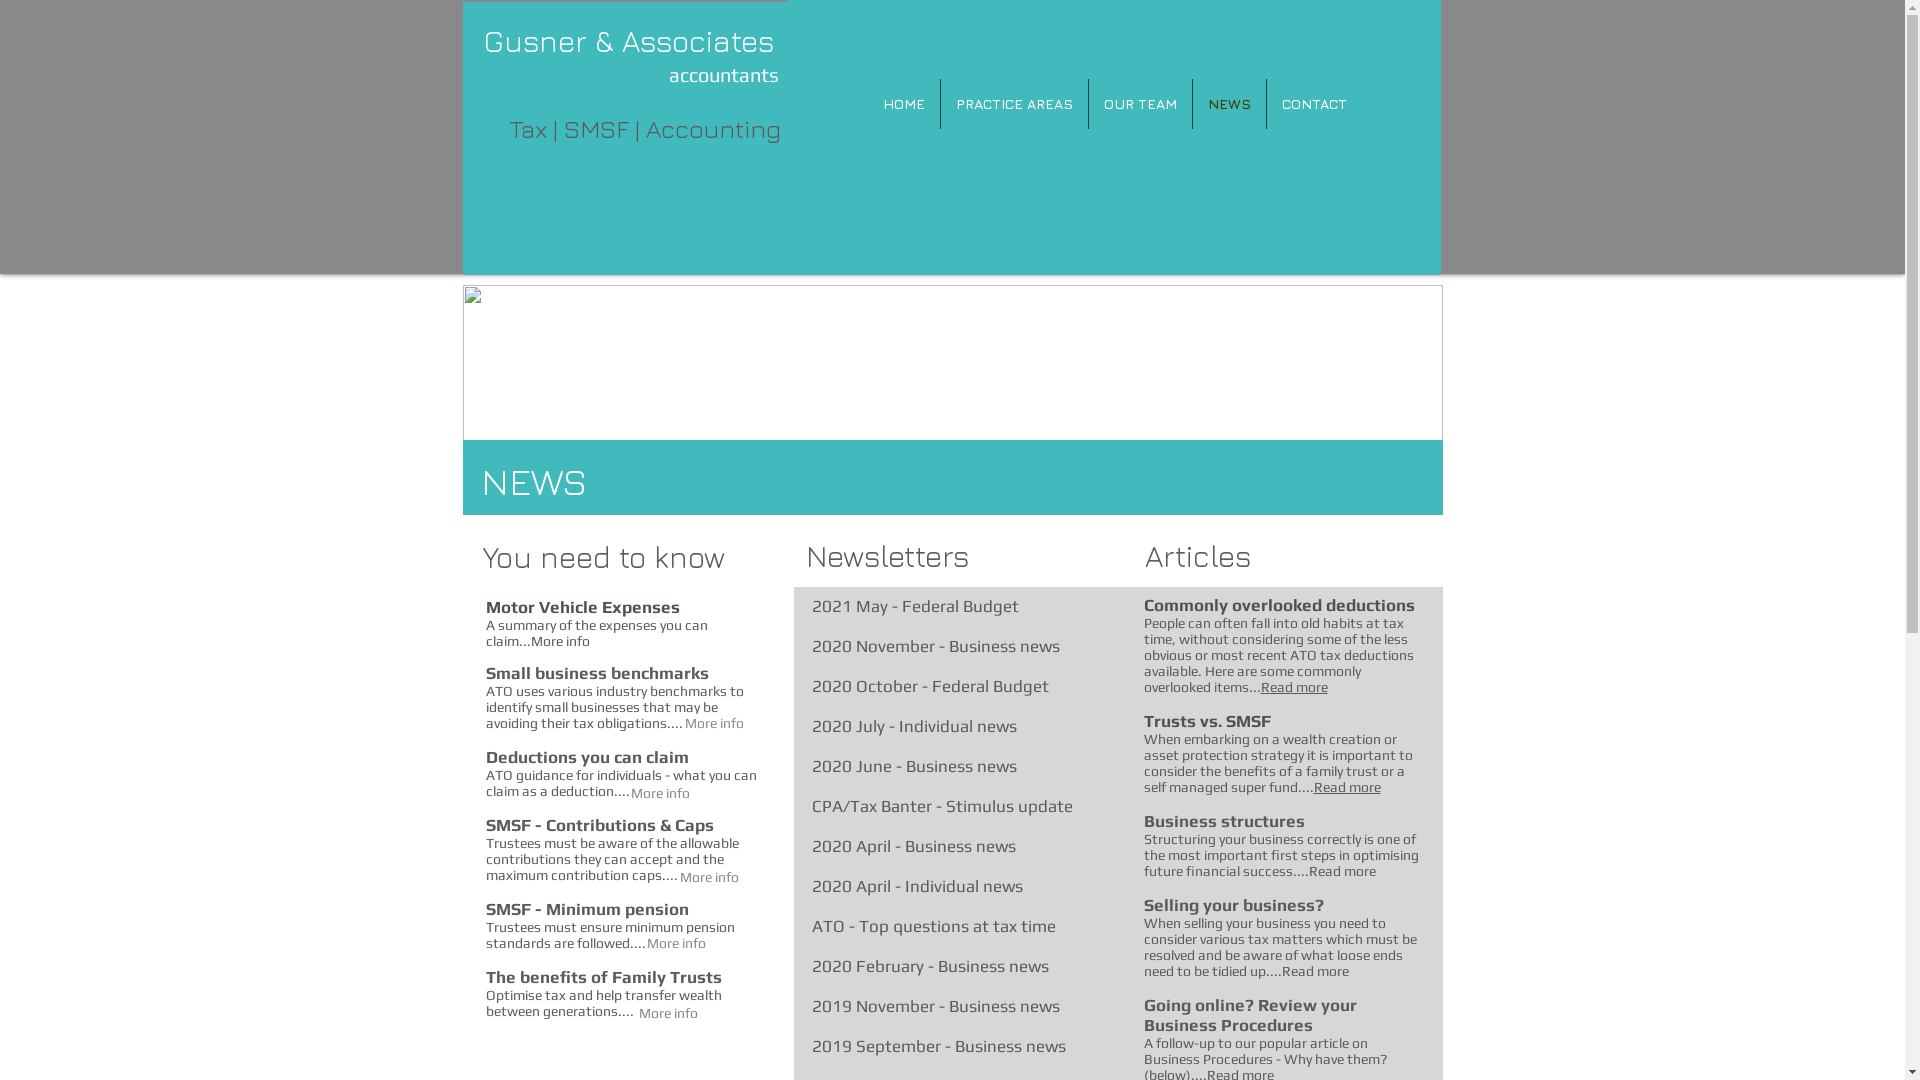 Image resolution: width=1920 pixels, height=1080 pixels. Describe the element at coordinates (1228, 104) in the screenshot. I see `NEWS` at that location.